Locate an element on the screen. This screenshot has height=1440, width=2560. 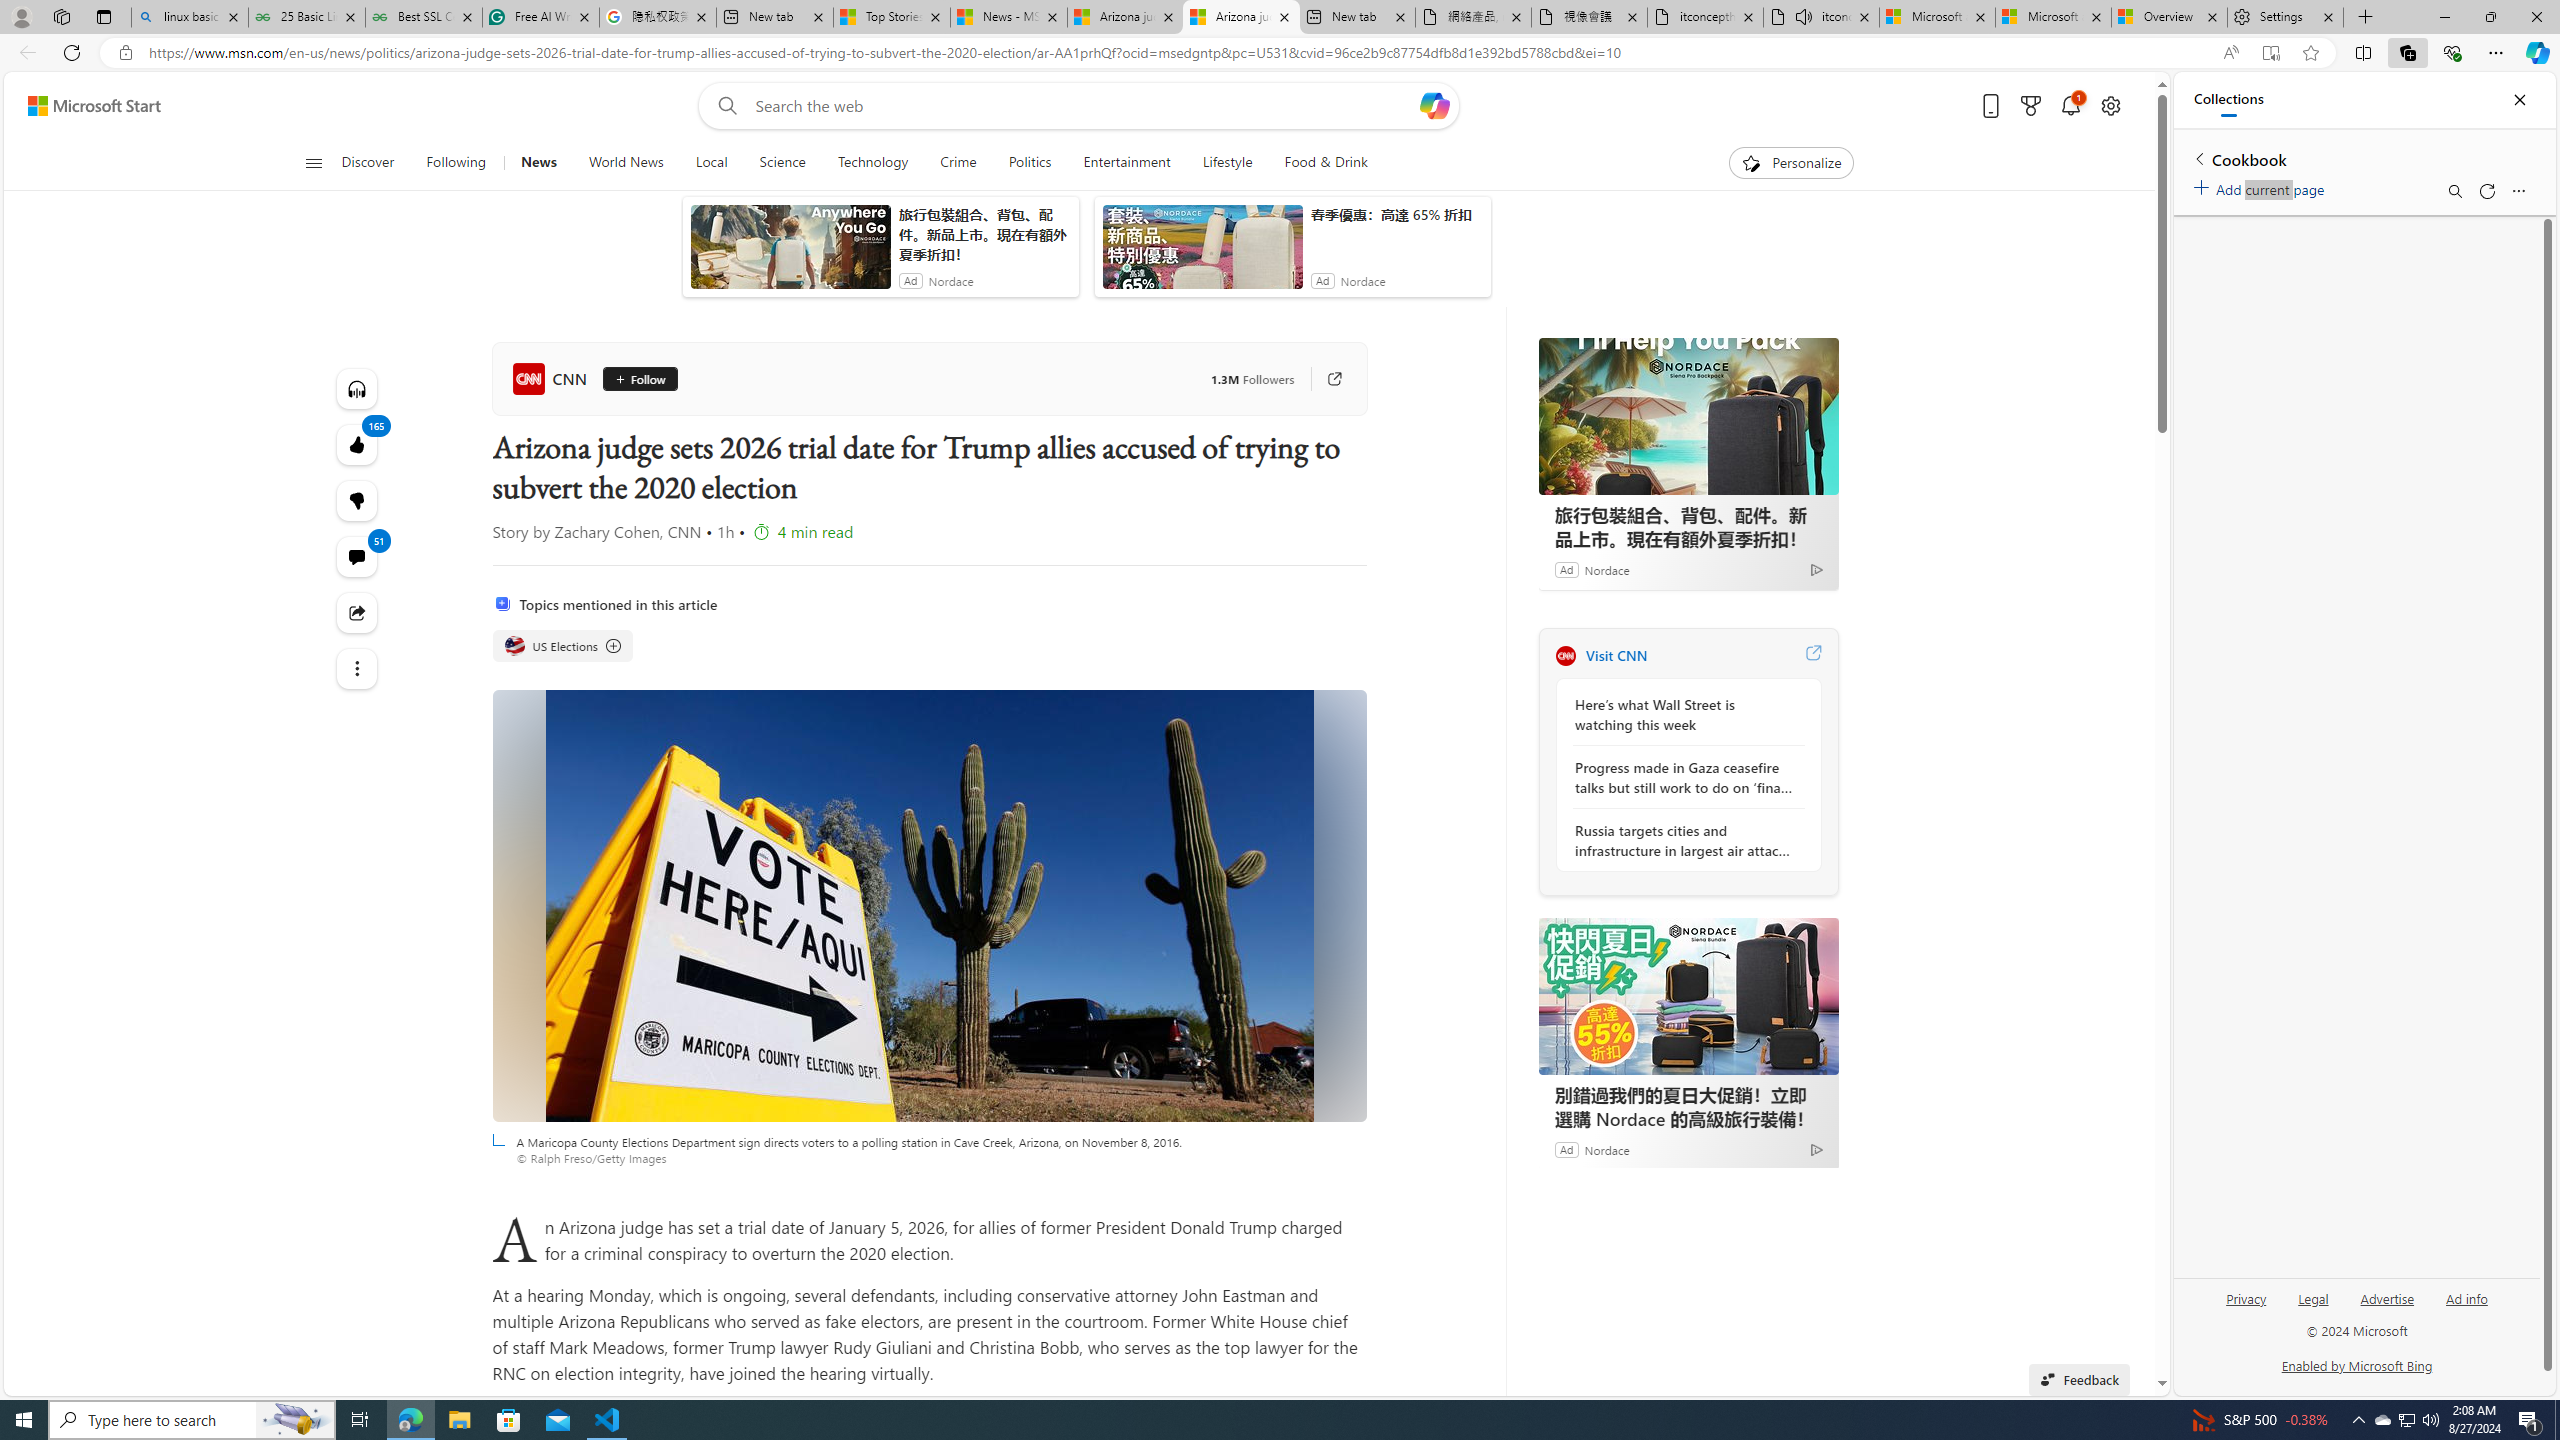
Science is located at coordinates (782, 163).